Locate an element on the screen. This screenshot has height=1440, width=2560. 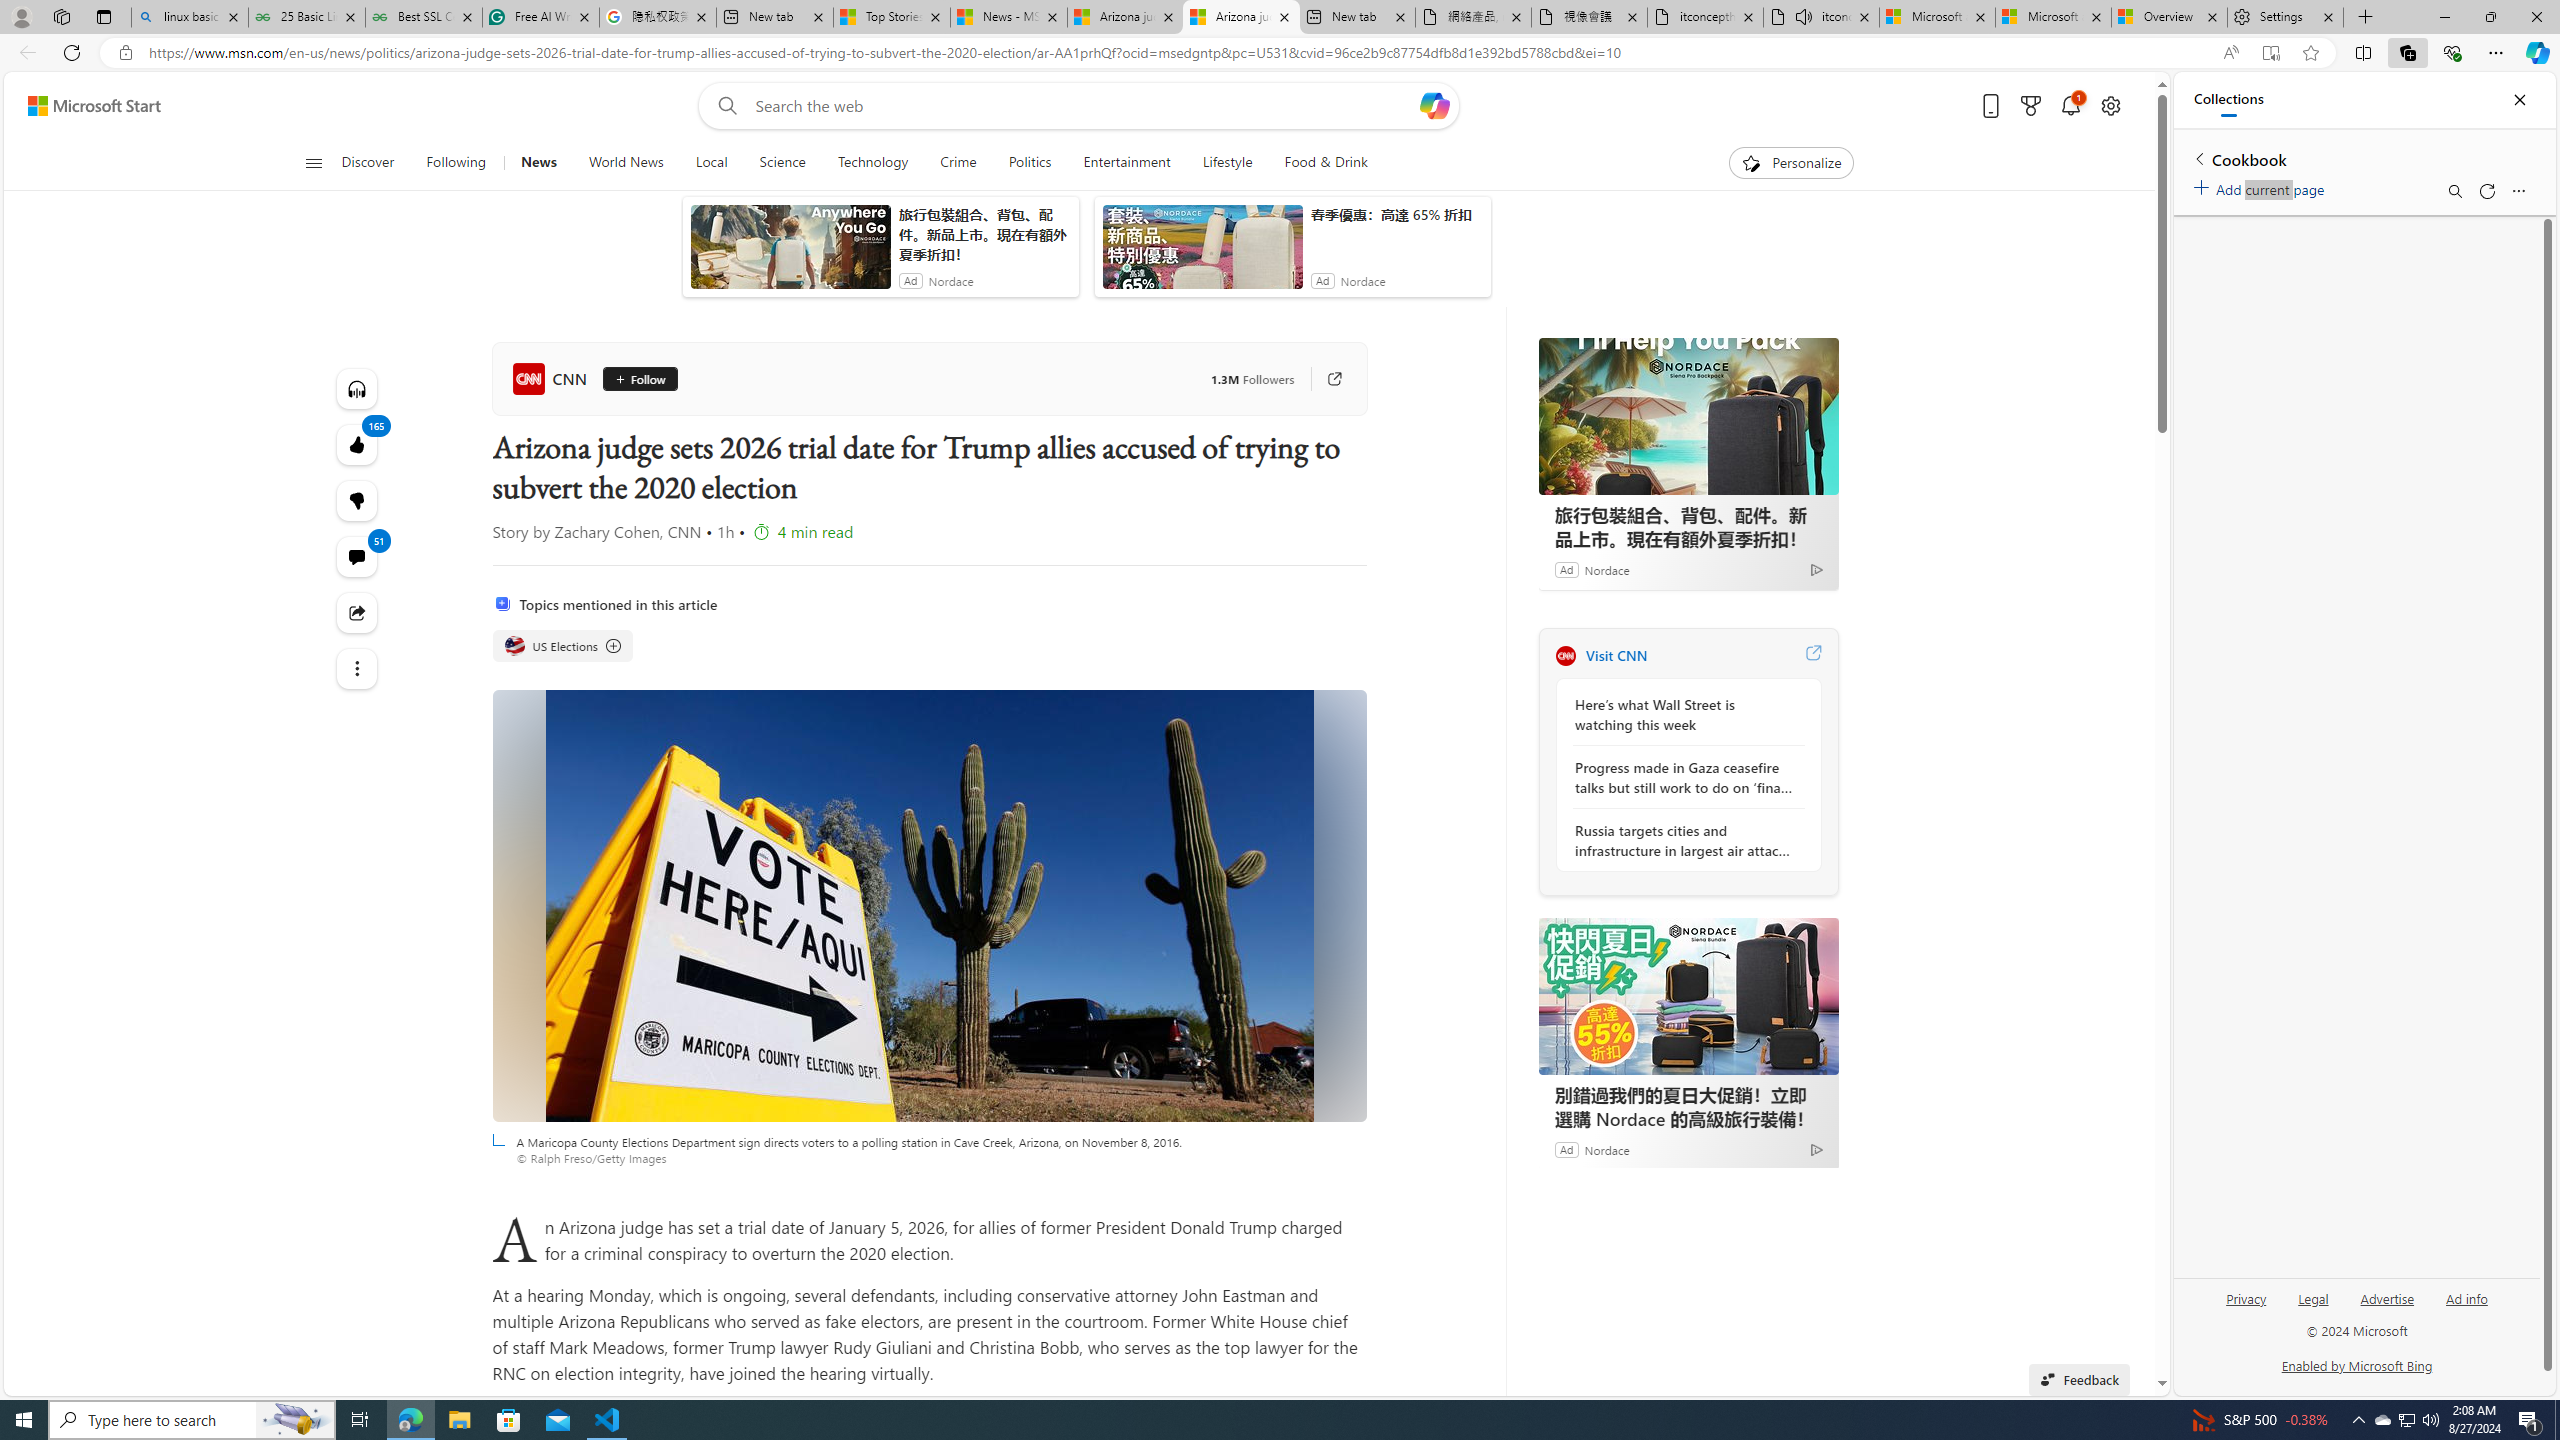
Science is located at coordinates (782, 163).